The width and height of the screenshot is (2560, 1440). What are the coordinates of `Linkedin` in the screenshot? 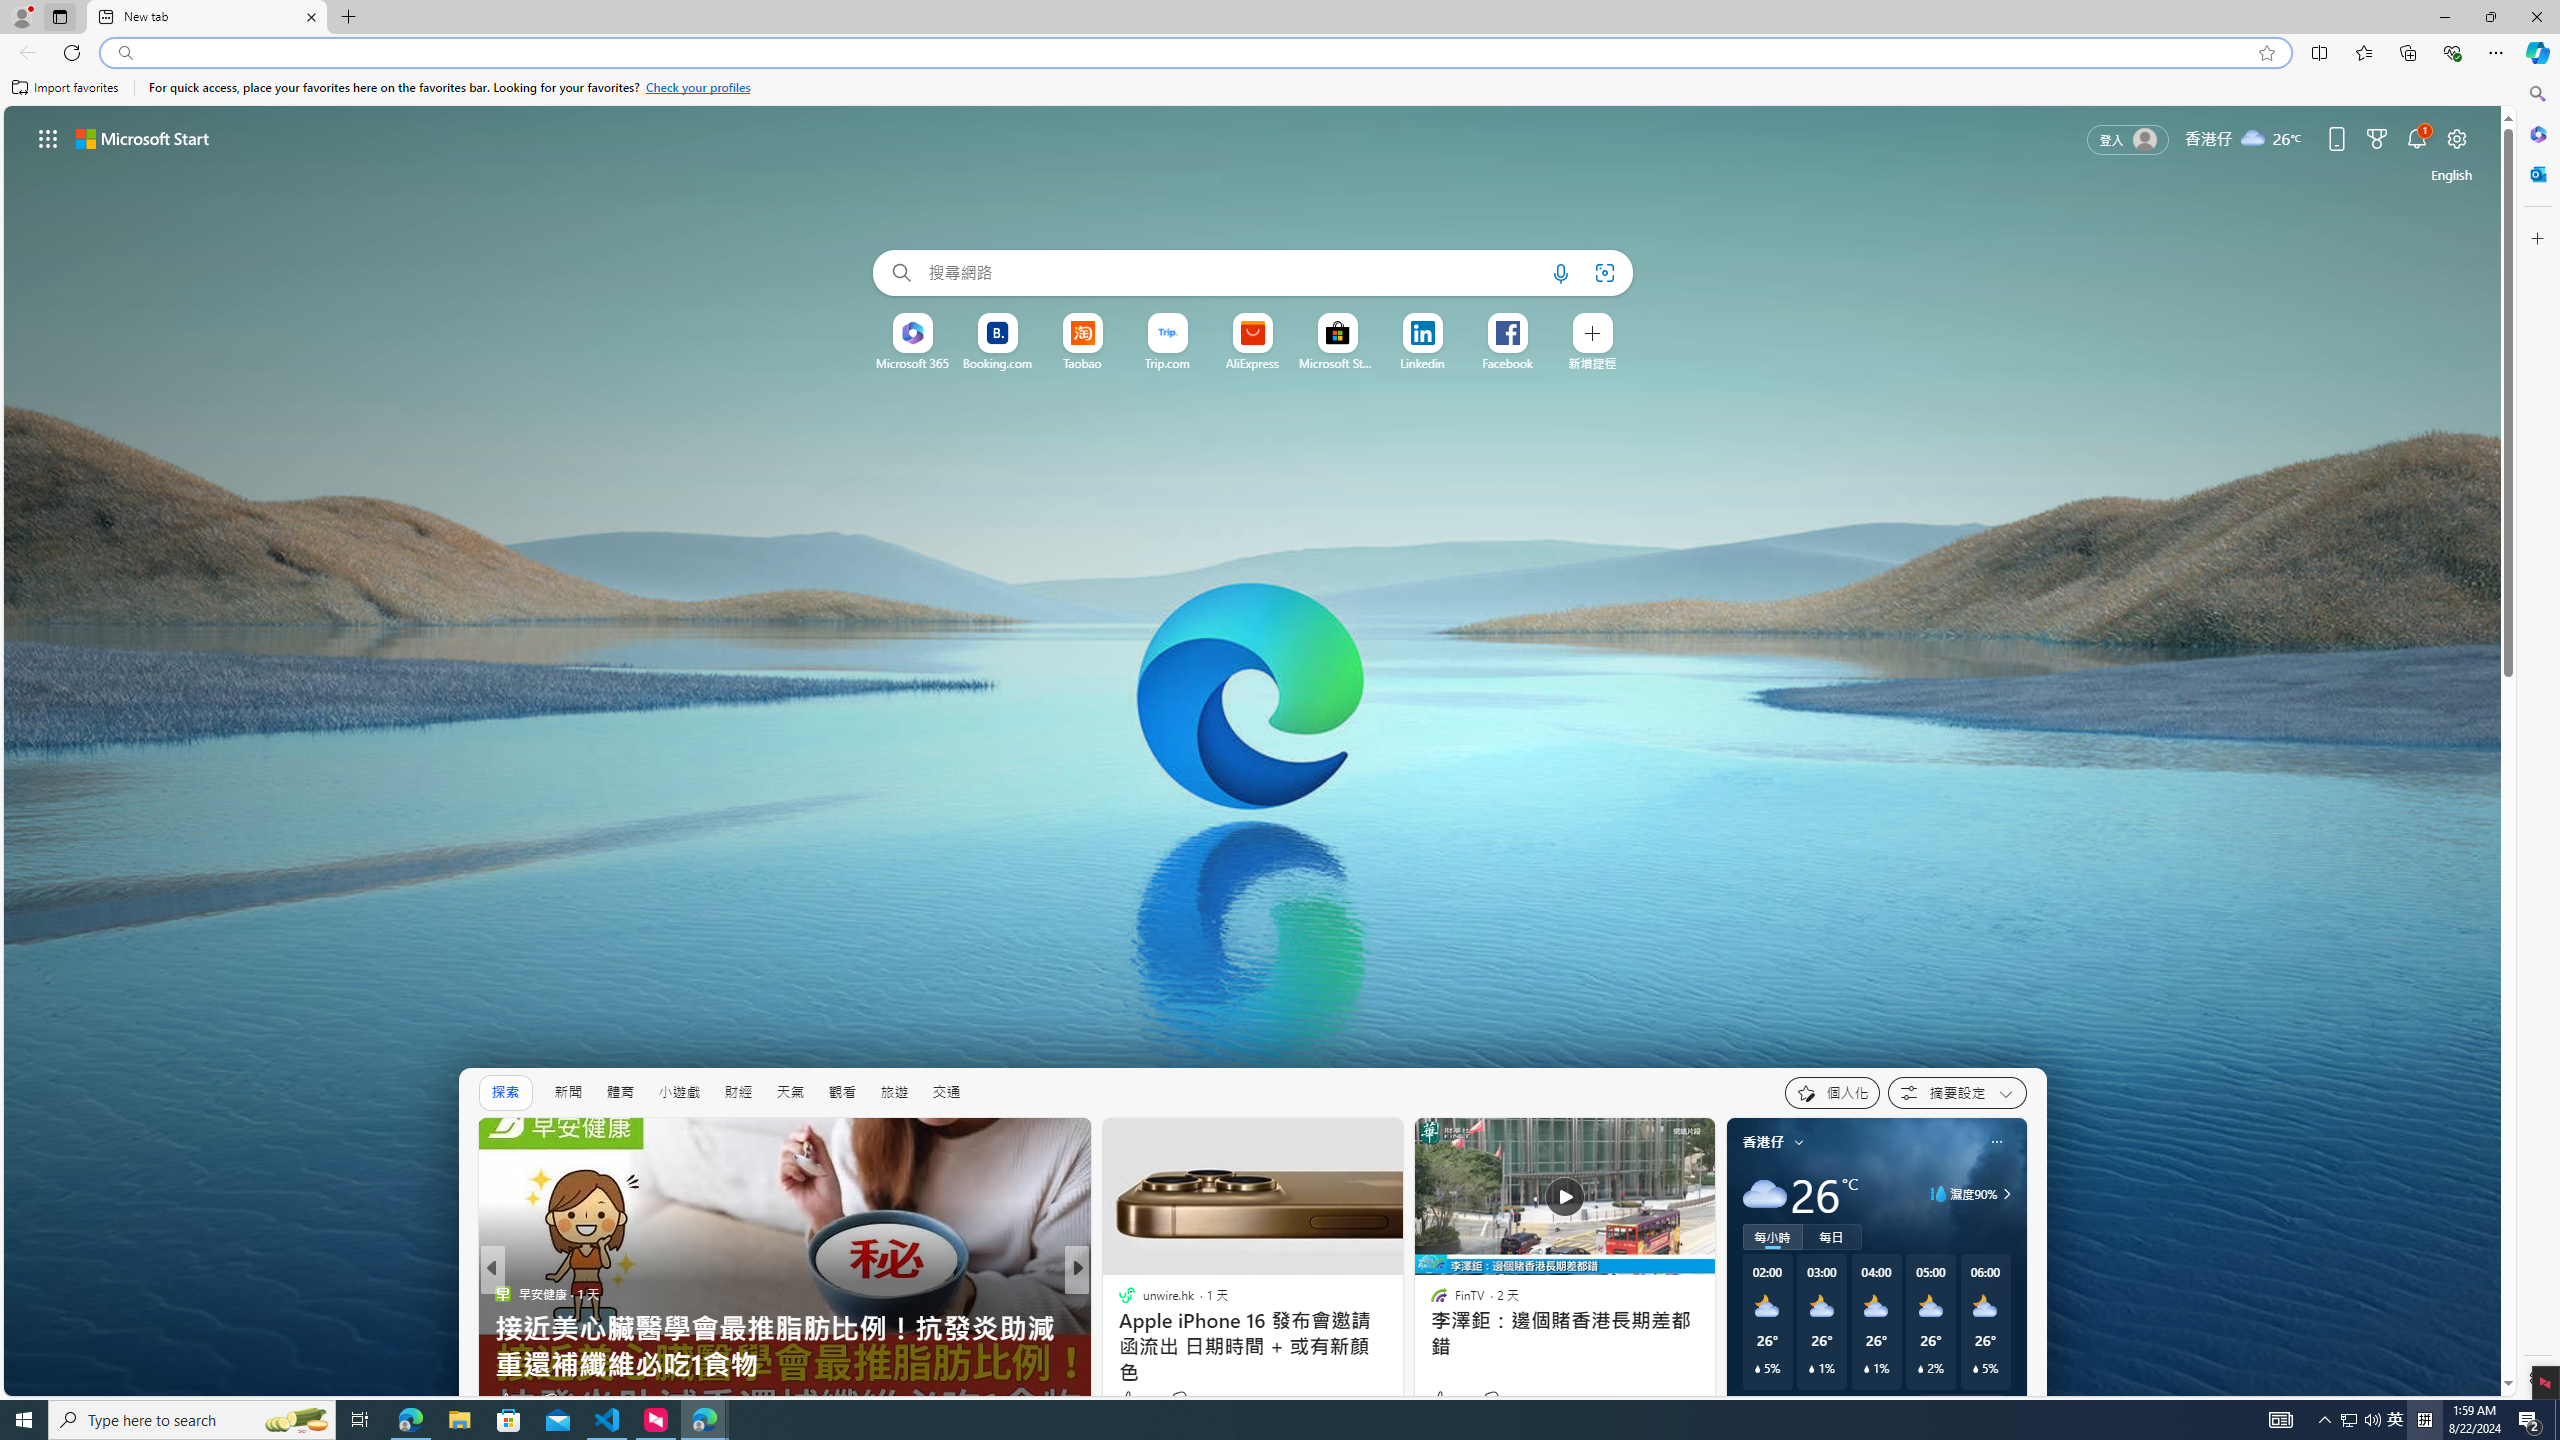 It's located at (1422, 363).